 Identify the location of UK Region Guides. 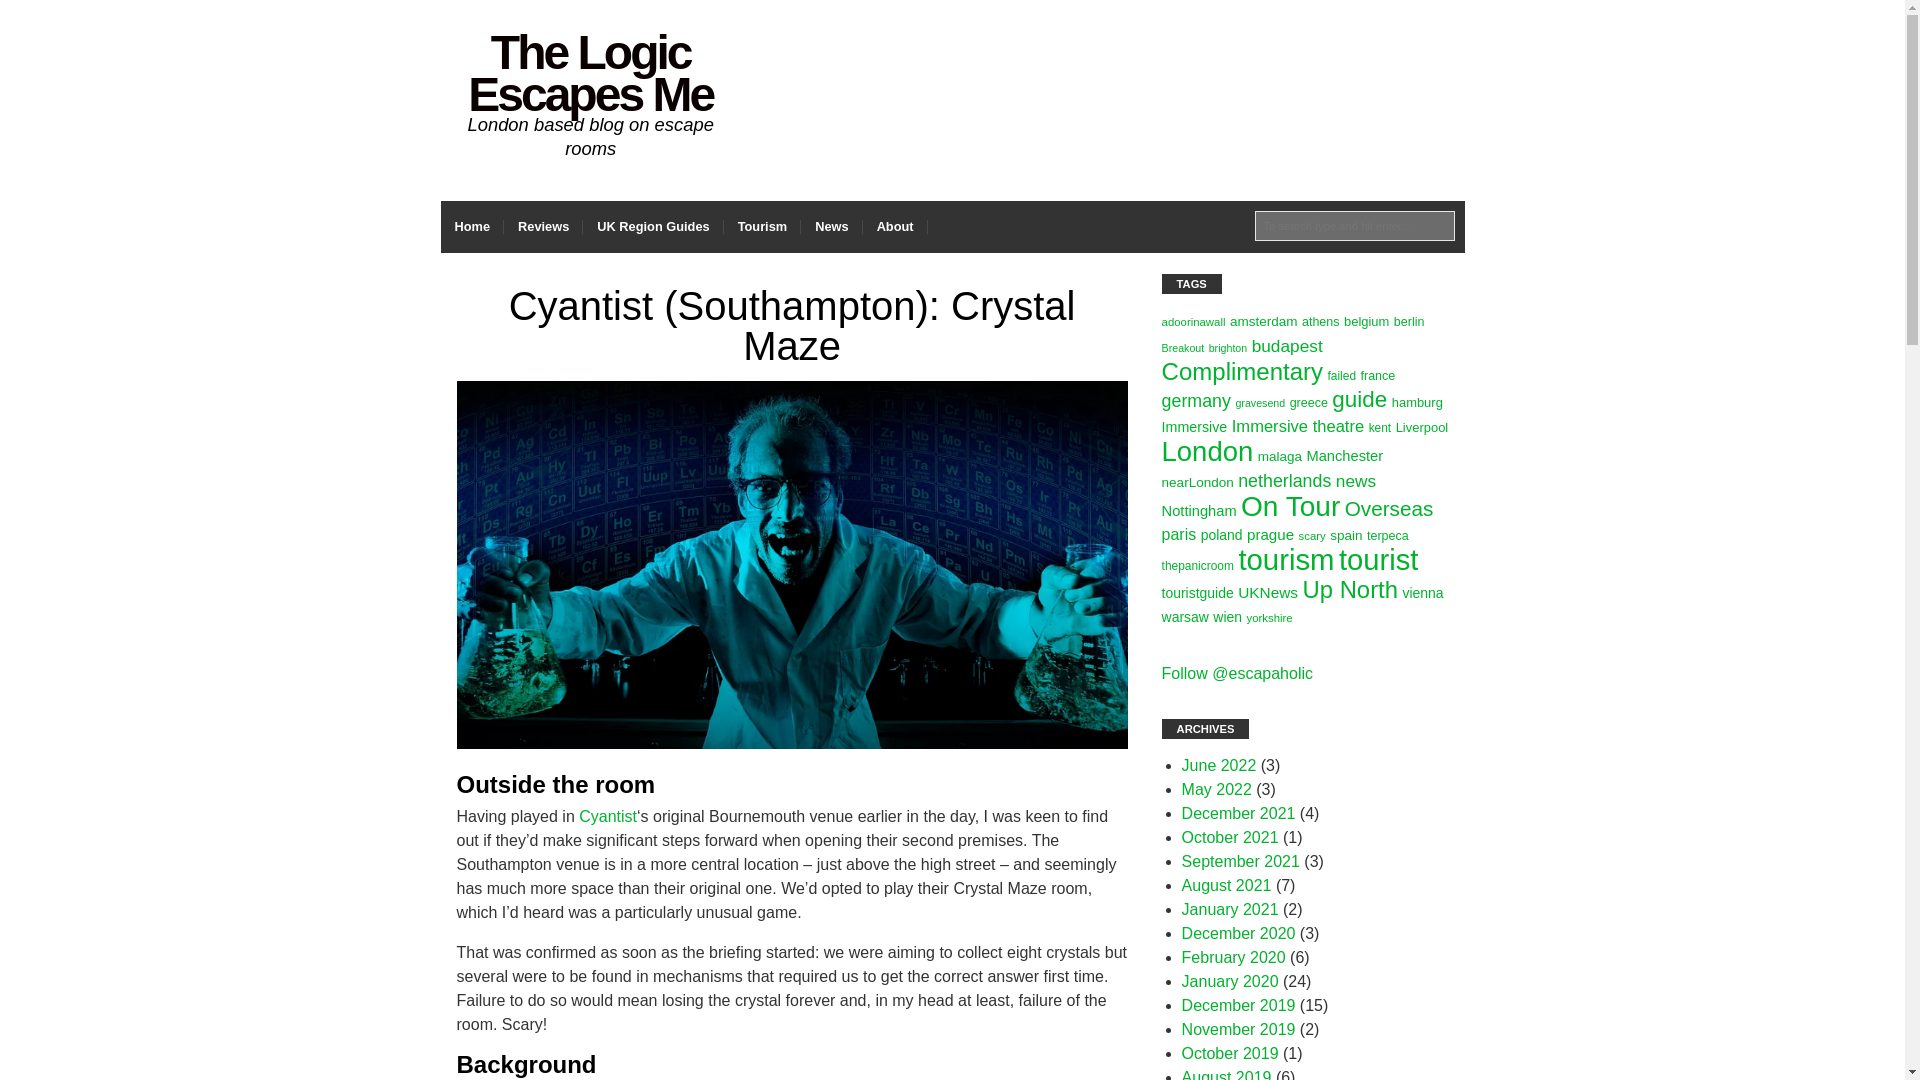
(653, 226).